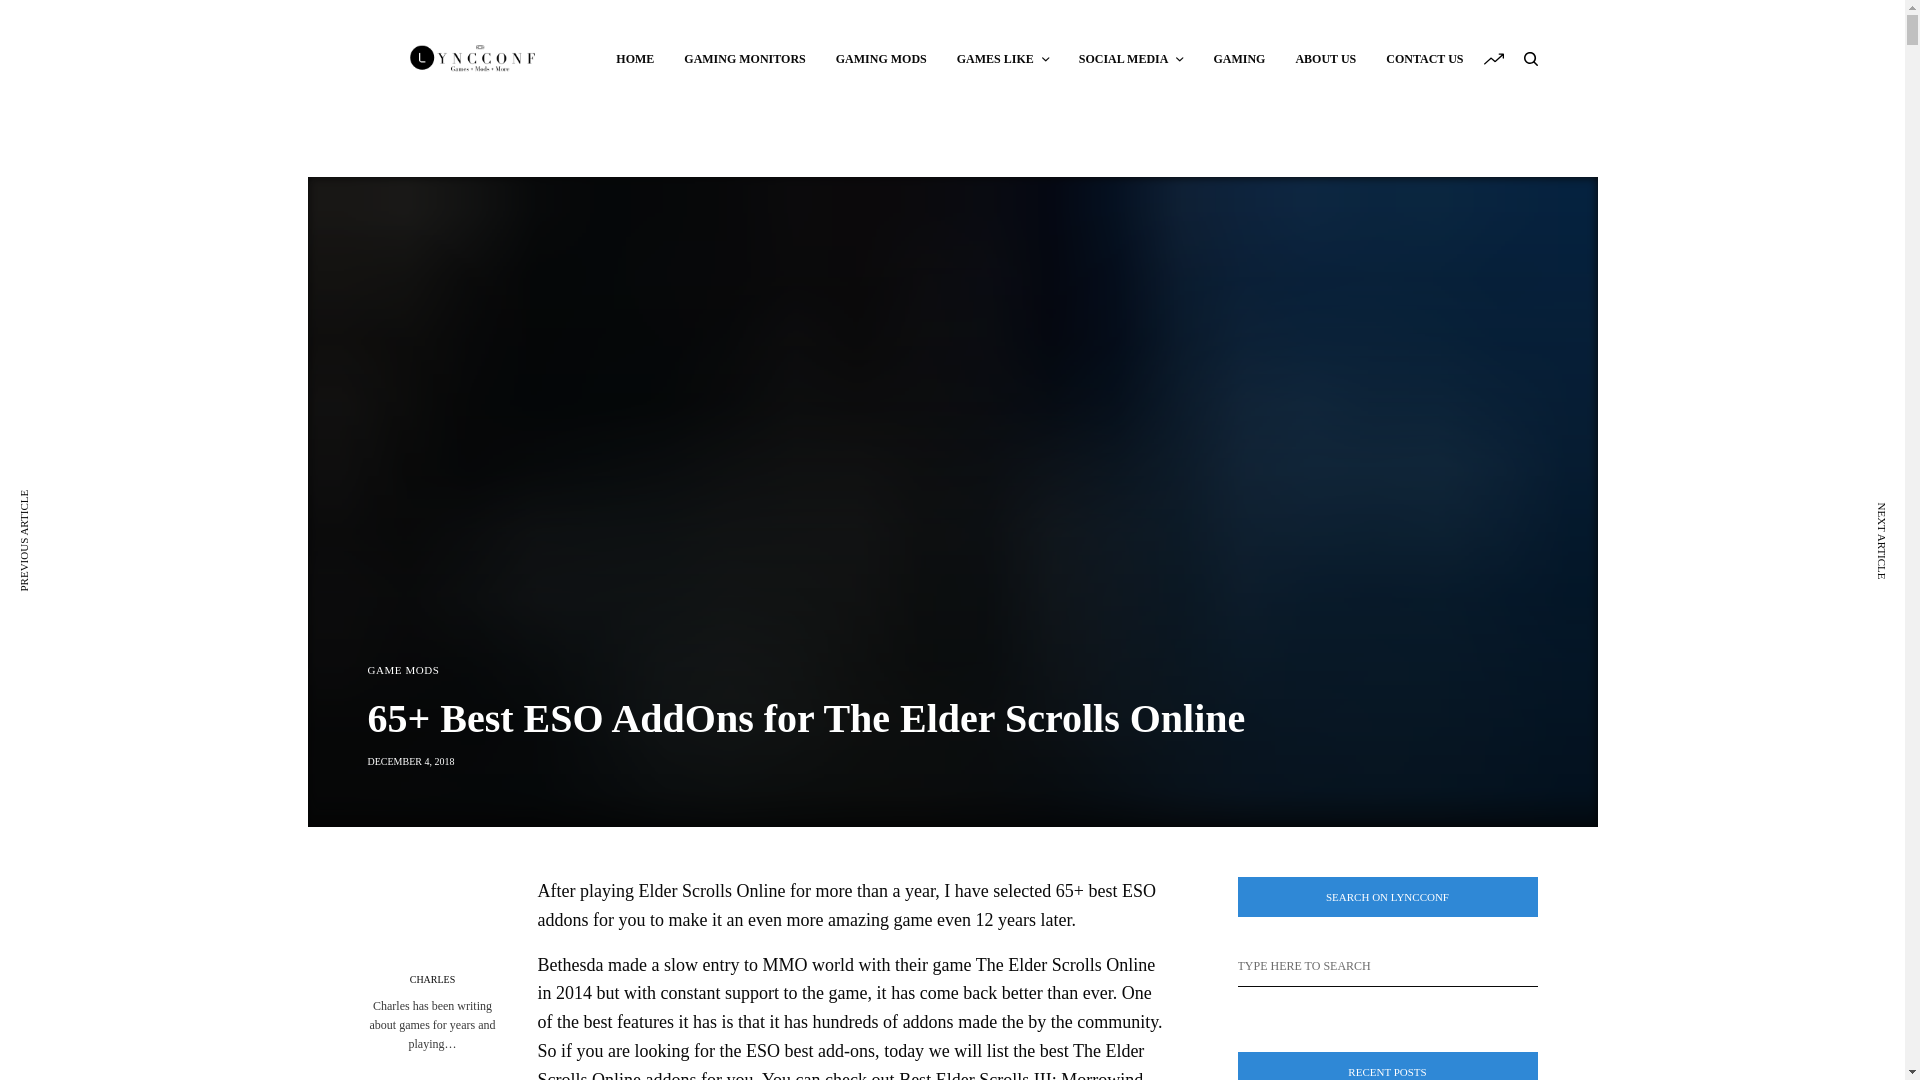  Describe the element at coordinates (404, 670) in the screenshot. I see `GAME MODS` at that location.